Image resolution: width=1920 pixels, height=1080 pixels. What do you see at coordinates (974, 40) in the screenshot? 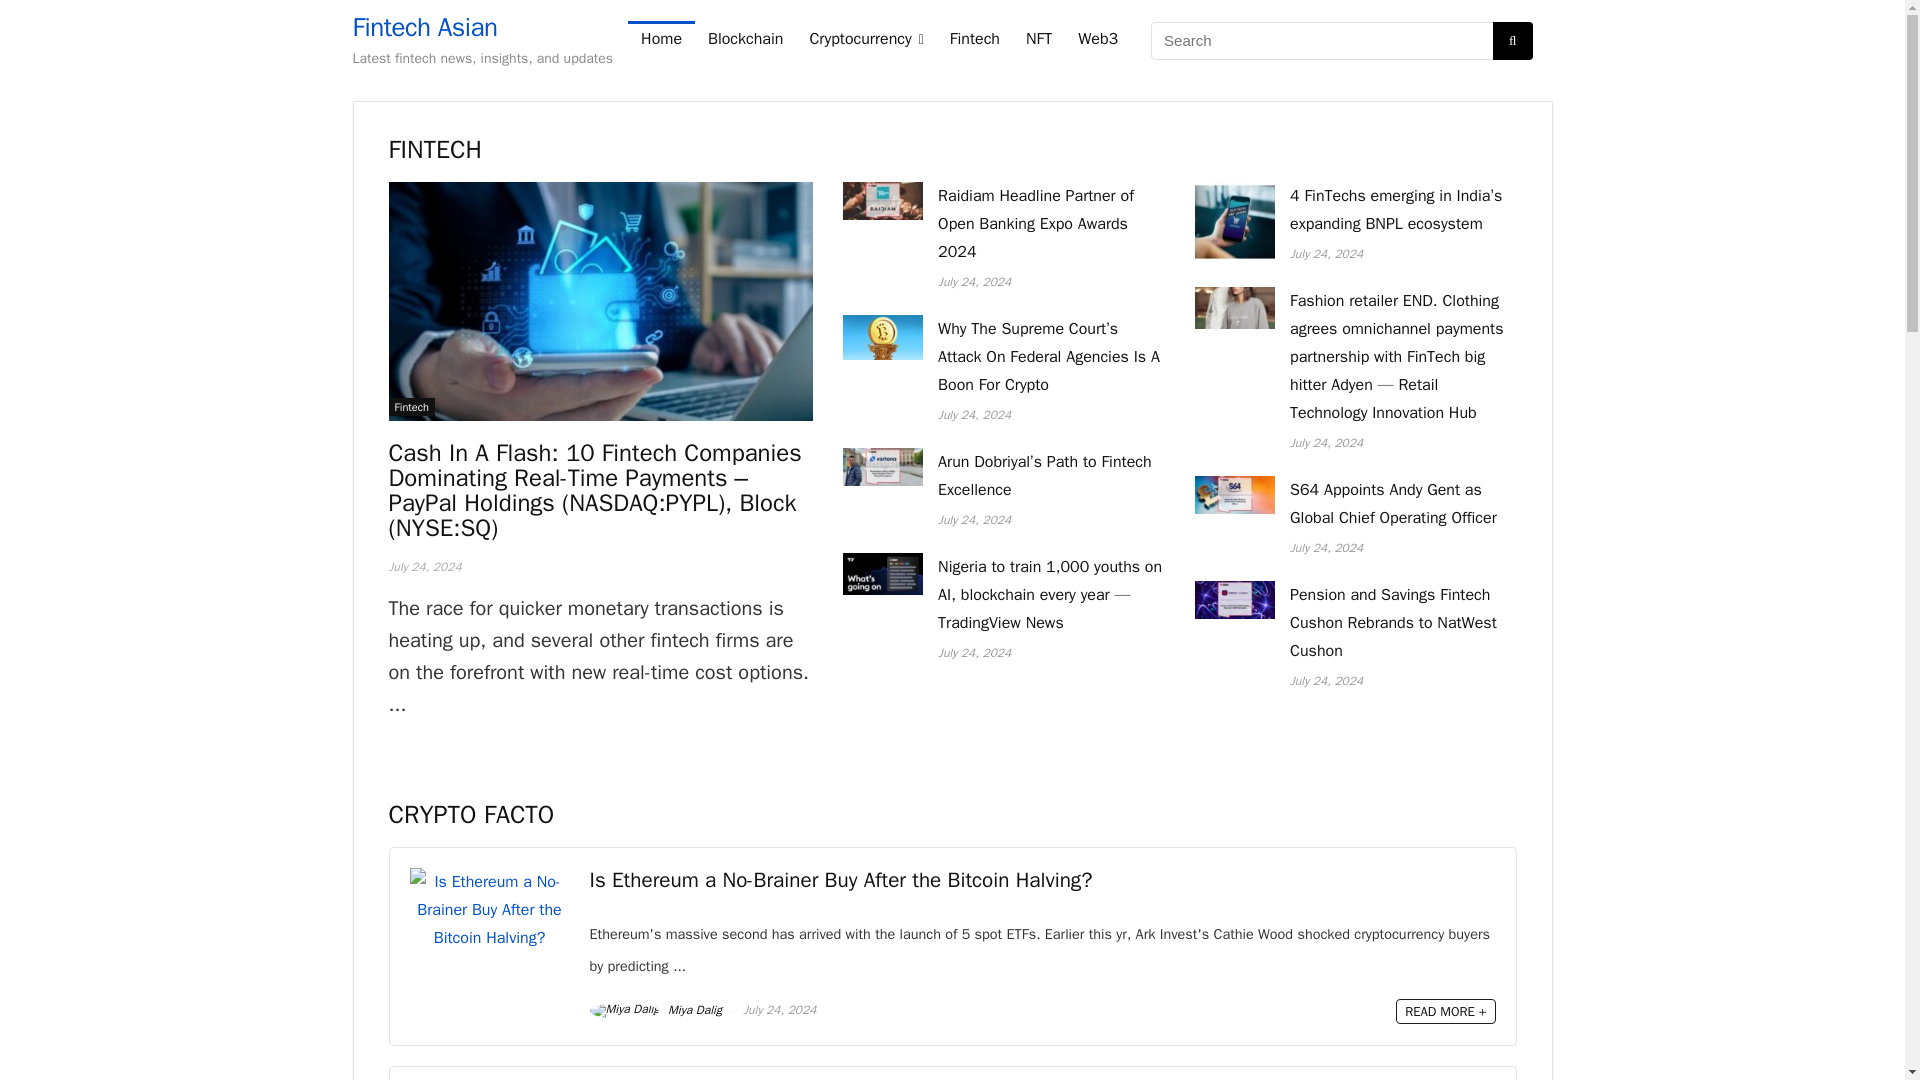
I see `Fintech` at bounding box center [974, 40].